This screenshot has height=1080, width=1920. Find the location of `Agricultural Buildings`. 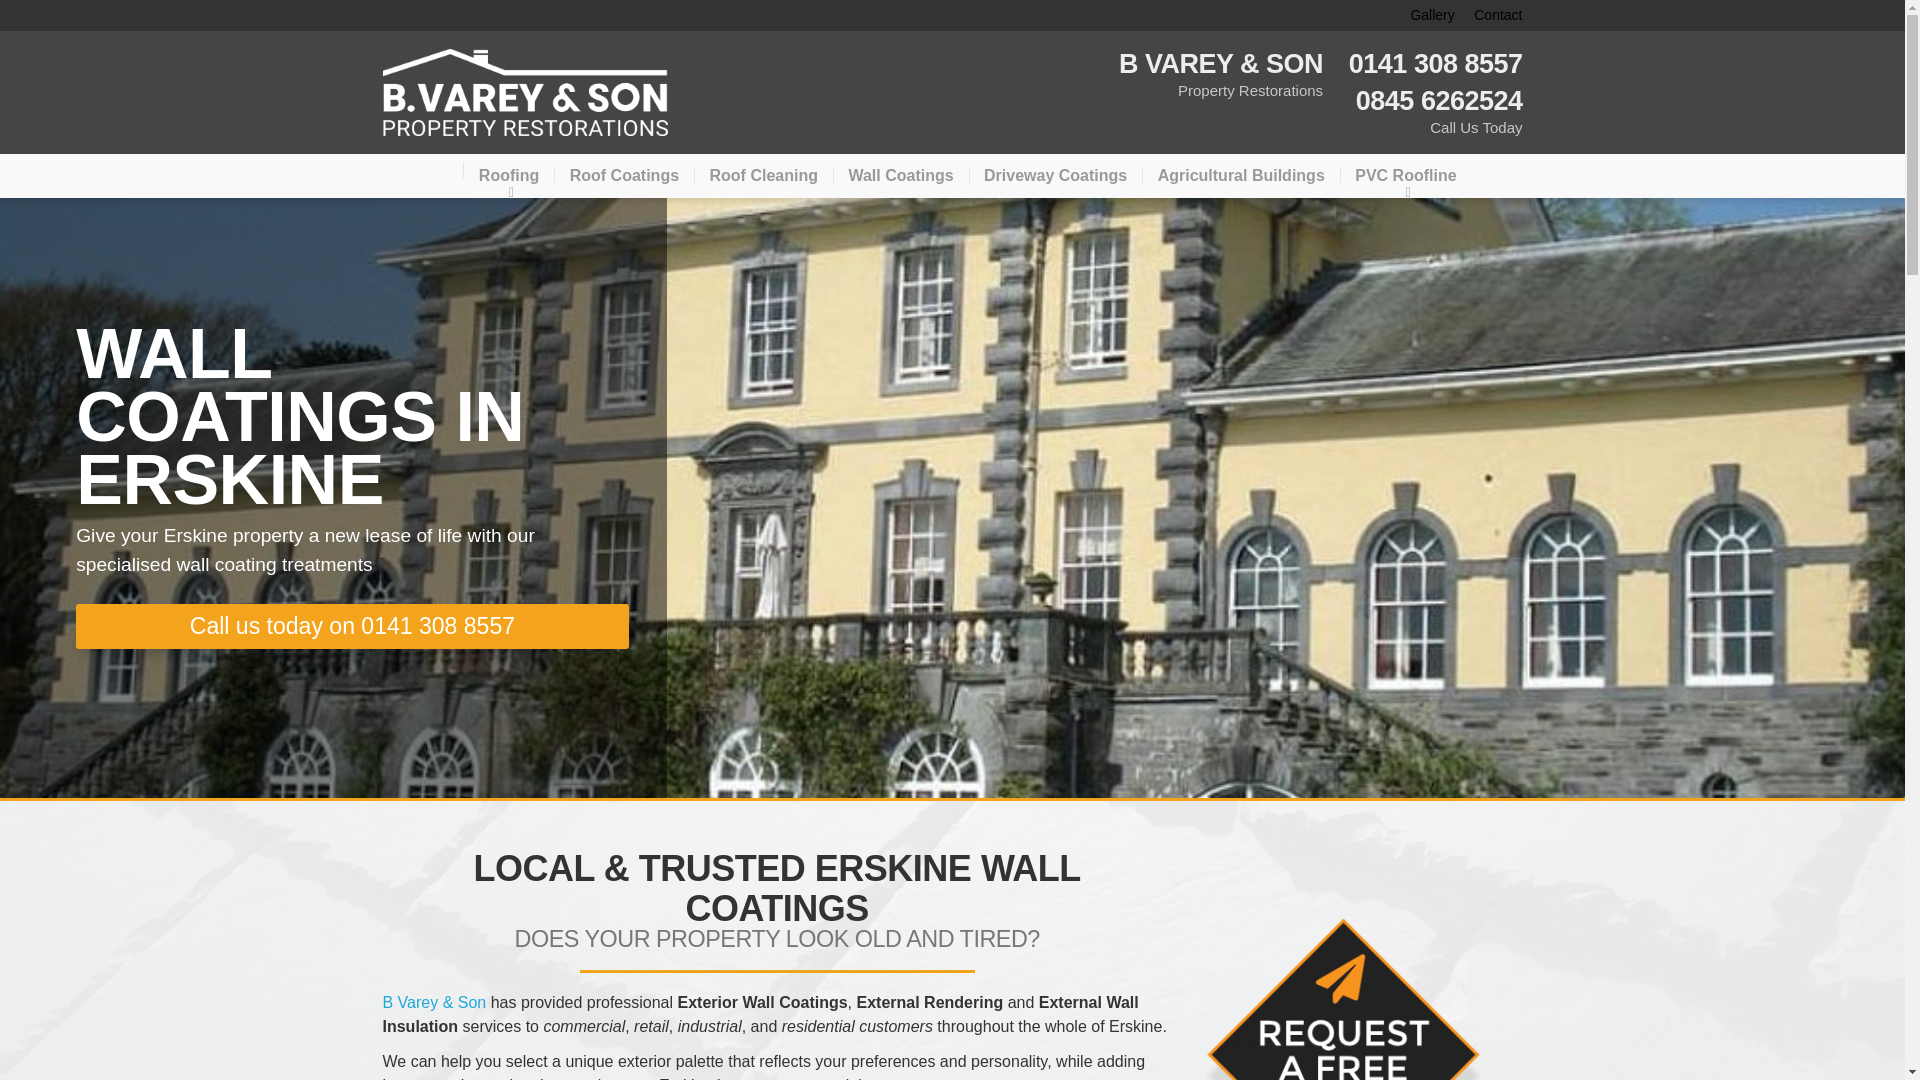

Agricultural Buildings is located at coordinates (1241, 176).